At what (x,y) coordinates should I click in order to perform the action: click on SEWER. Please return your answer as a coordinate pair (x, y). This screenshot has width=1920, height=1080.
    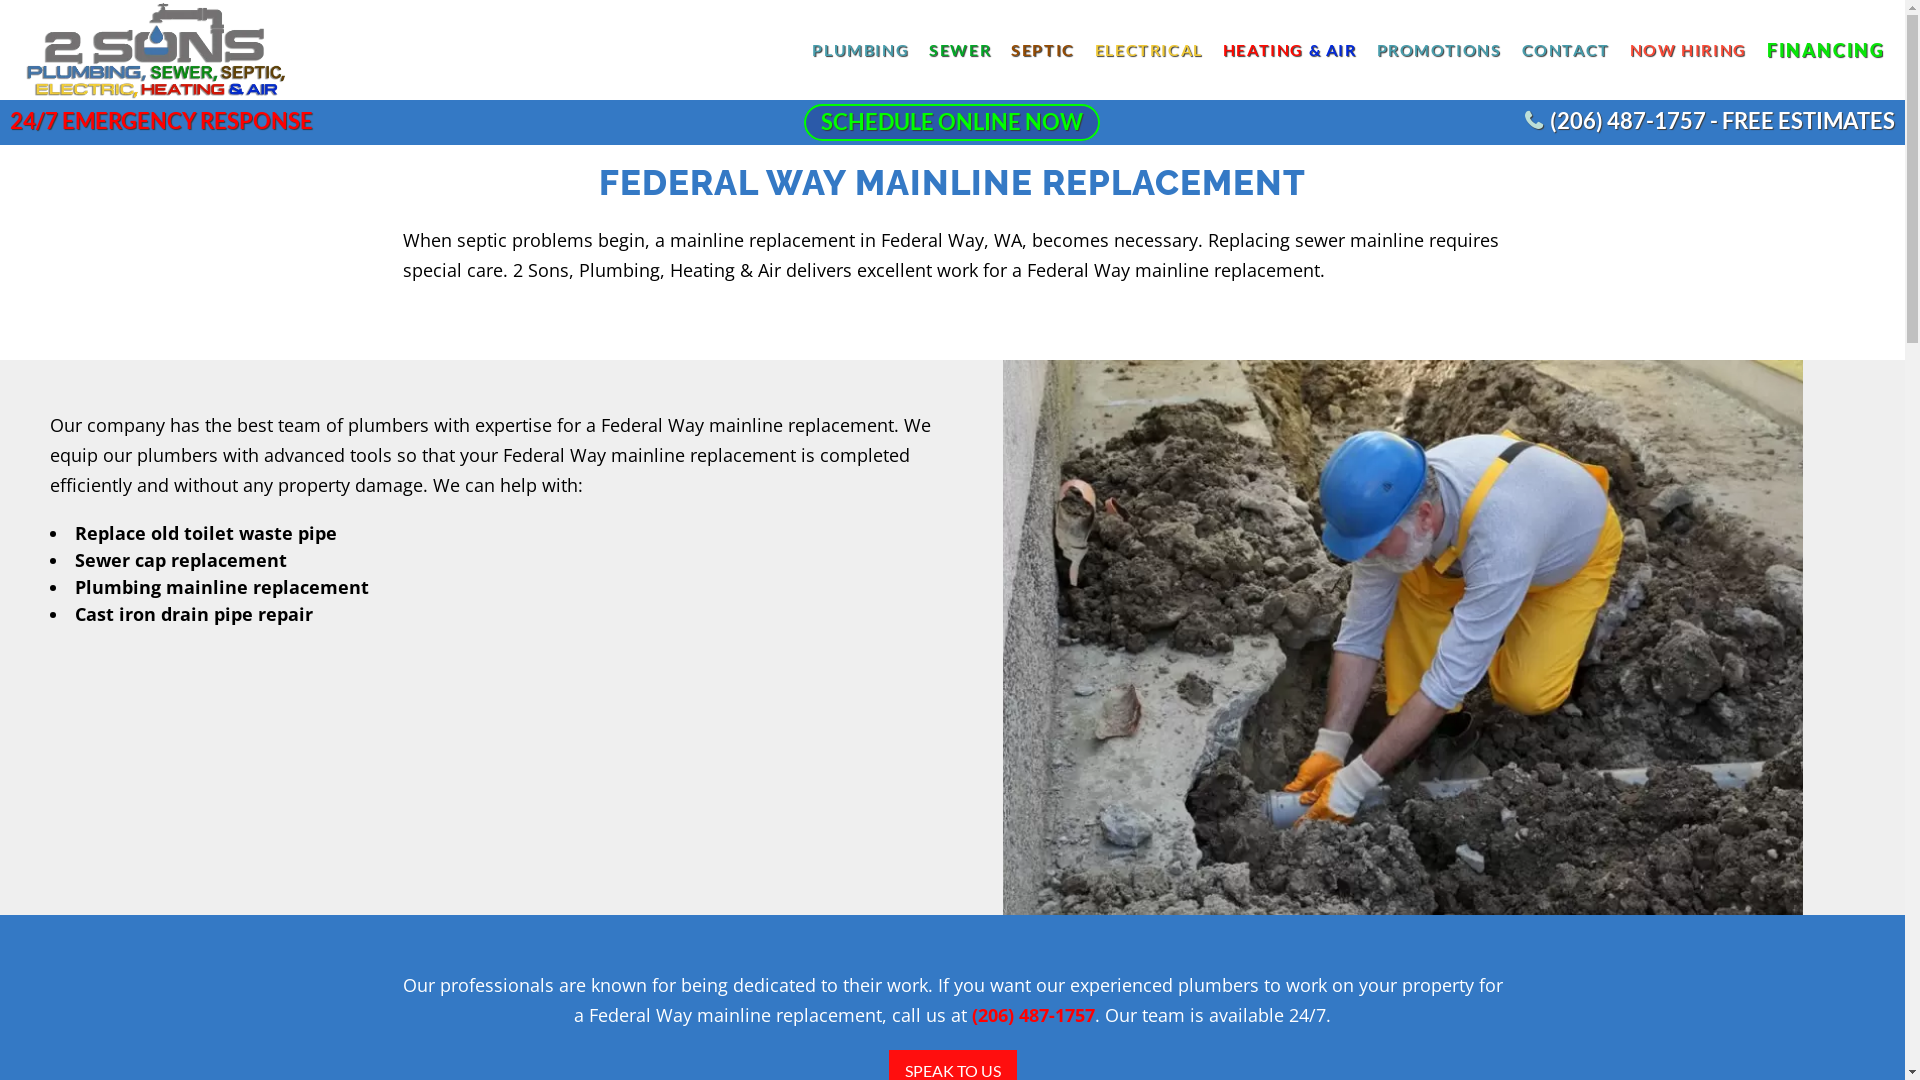
    Looking at the image, I should click on (960, 50).